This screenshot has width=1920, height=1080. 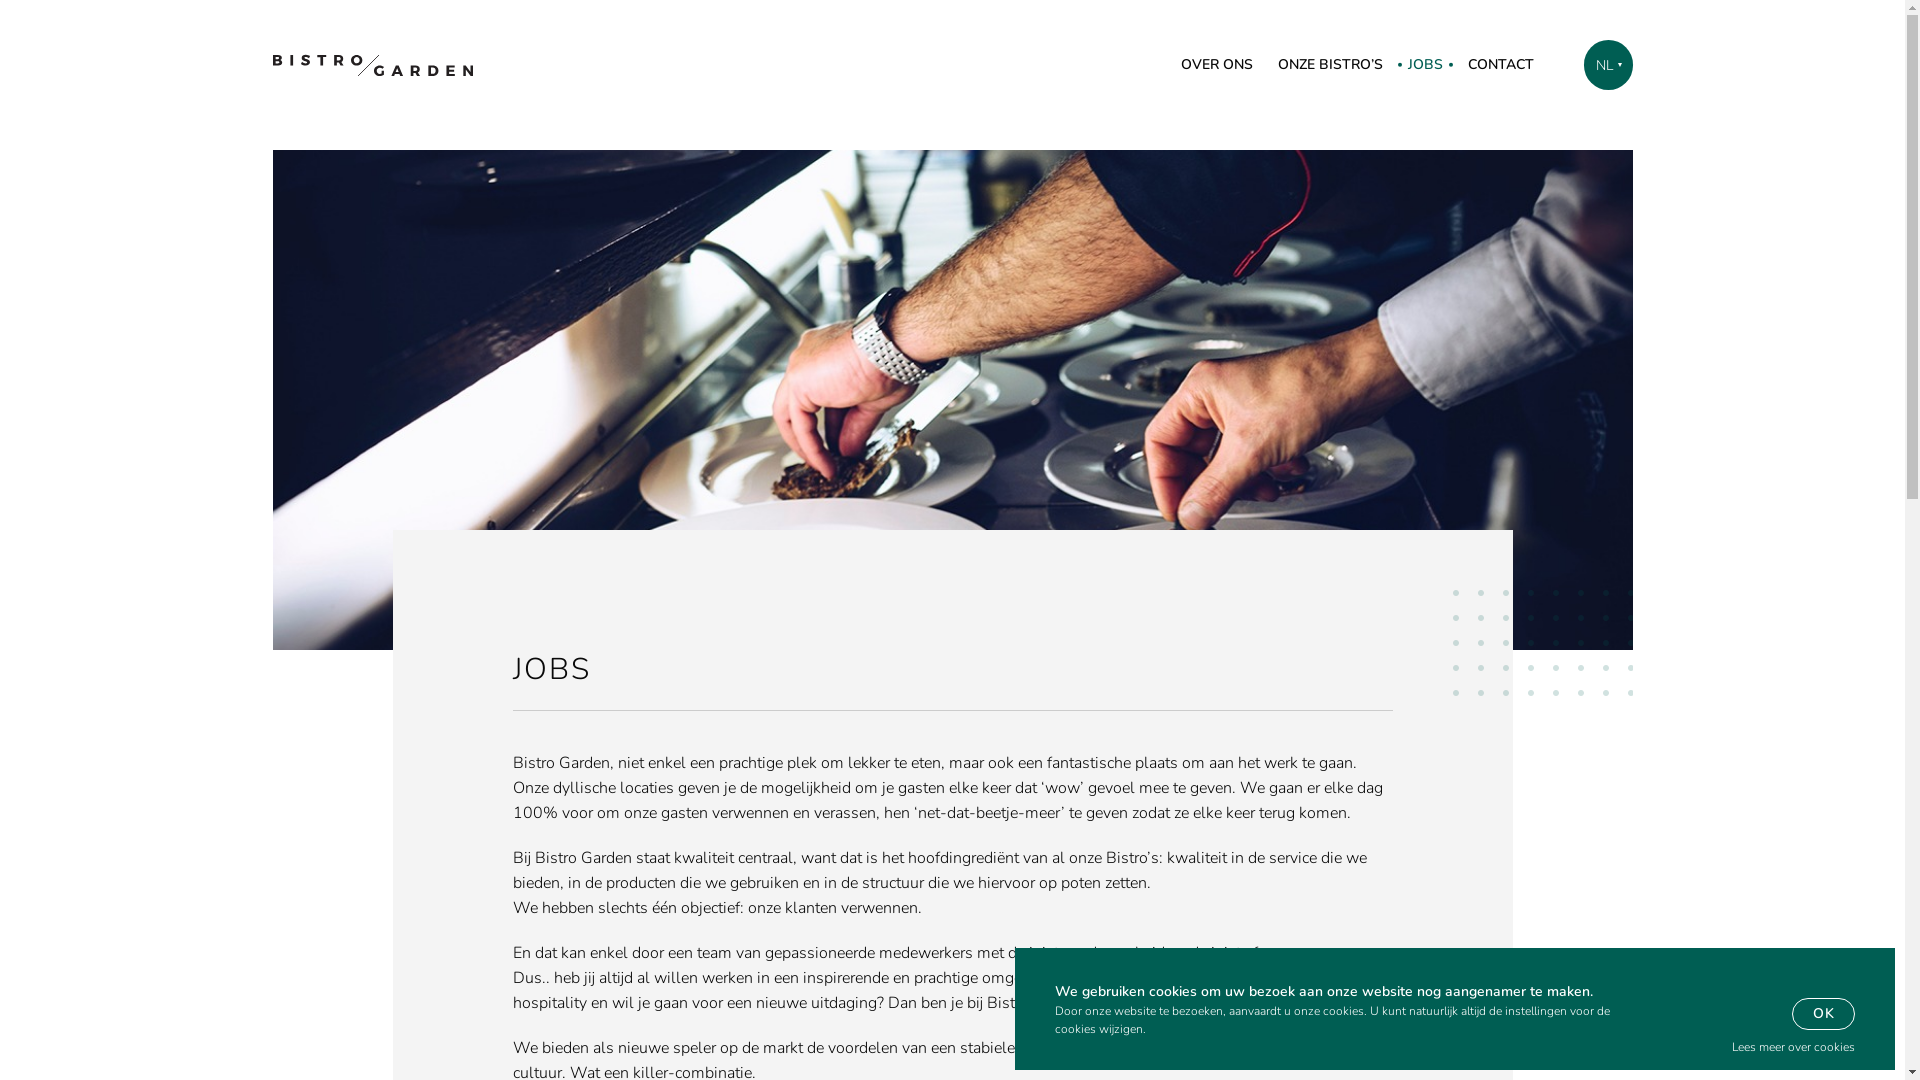 I want to click on Bistro Garden -, so click(x=372, y=66).